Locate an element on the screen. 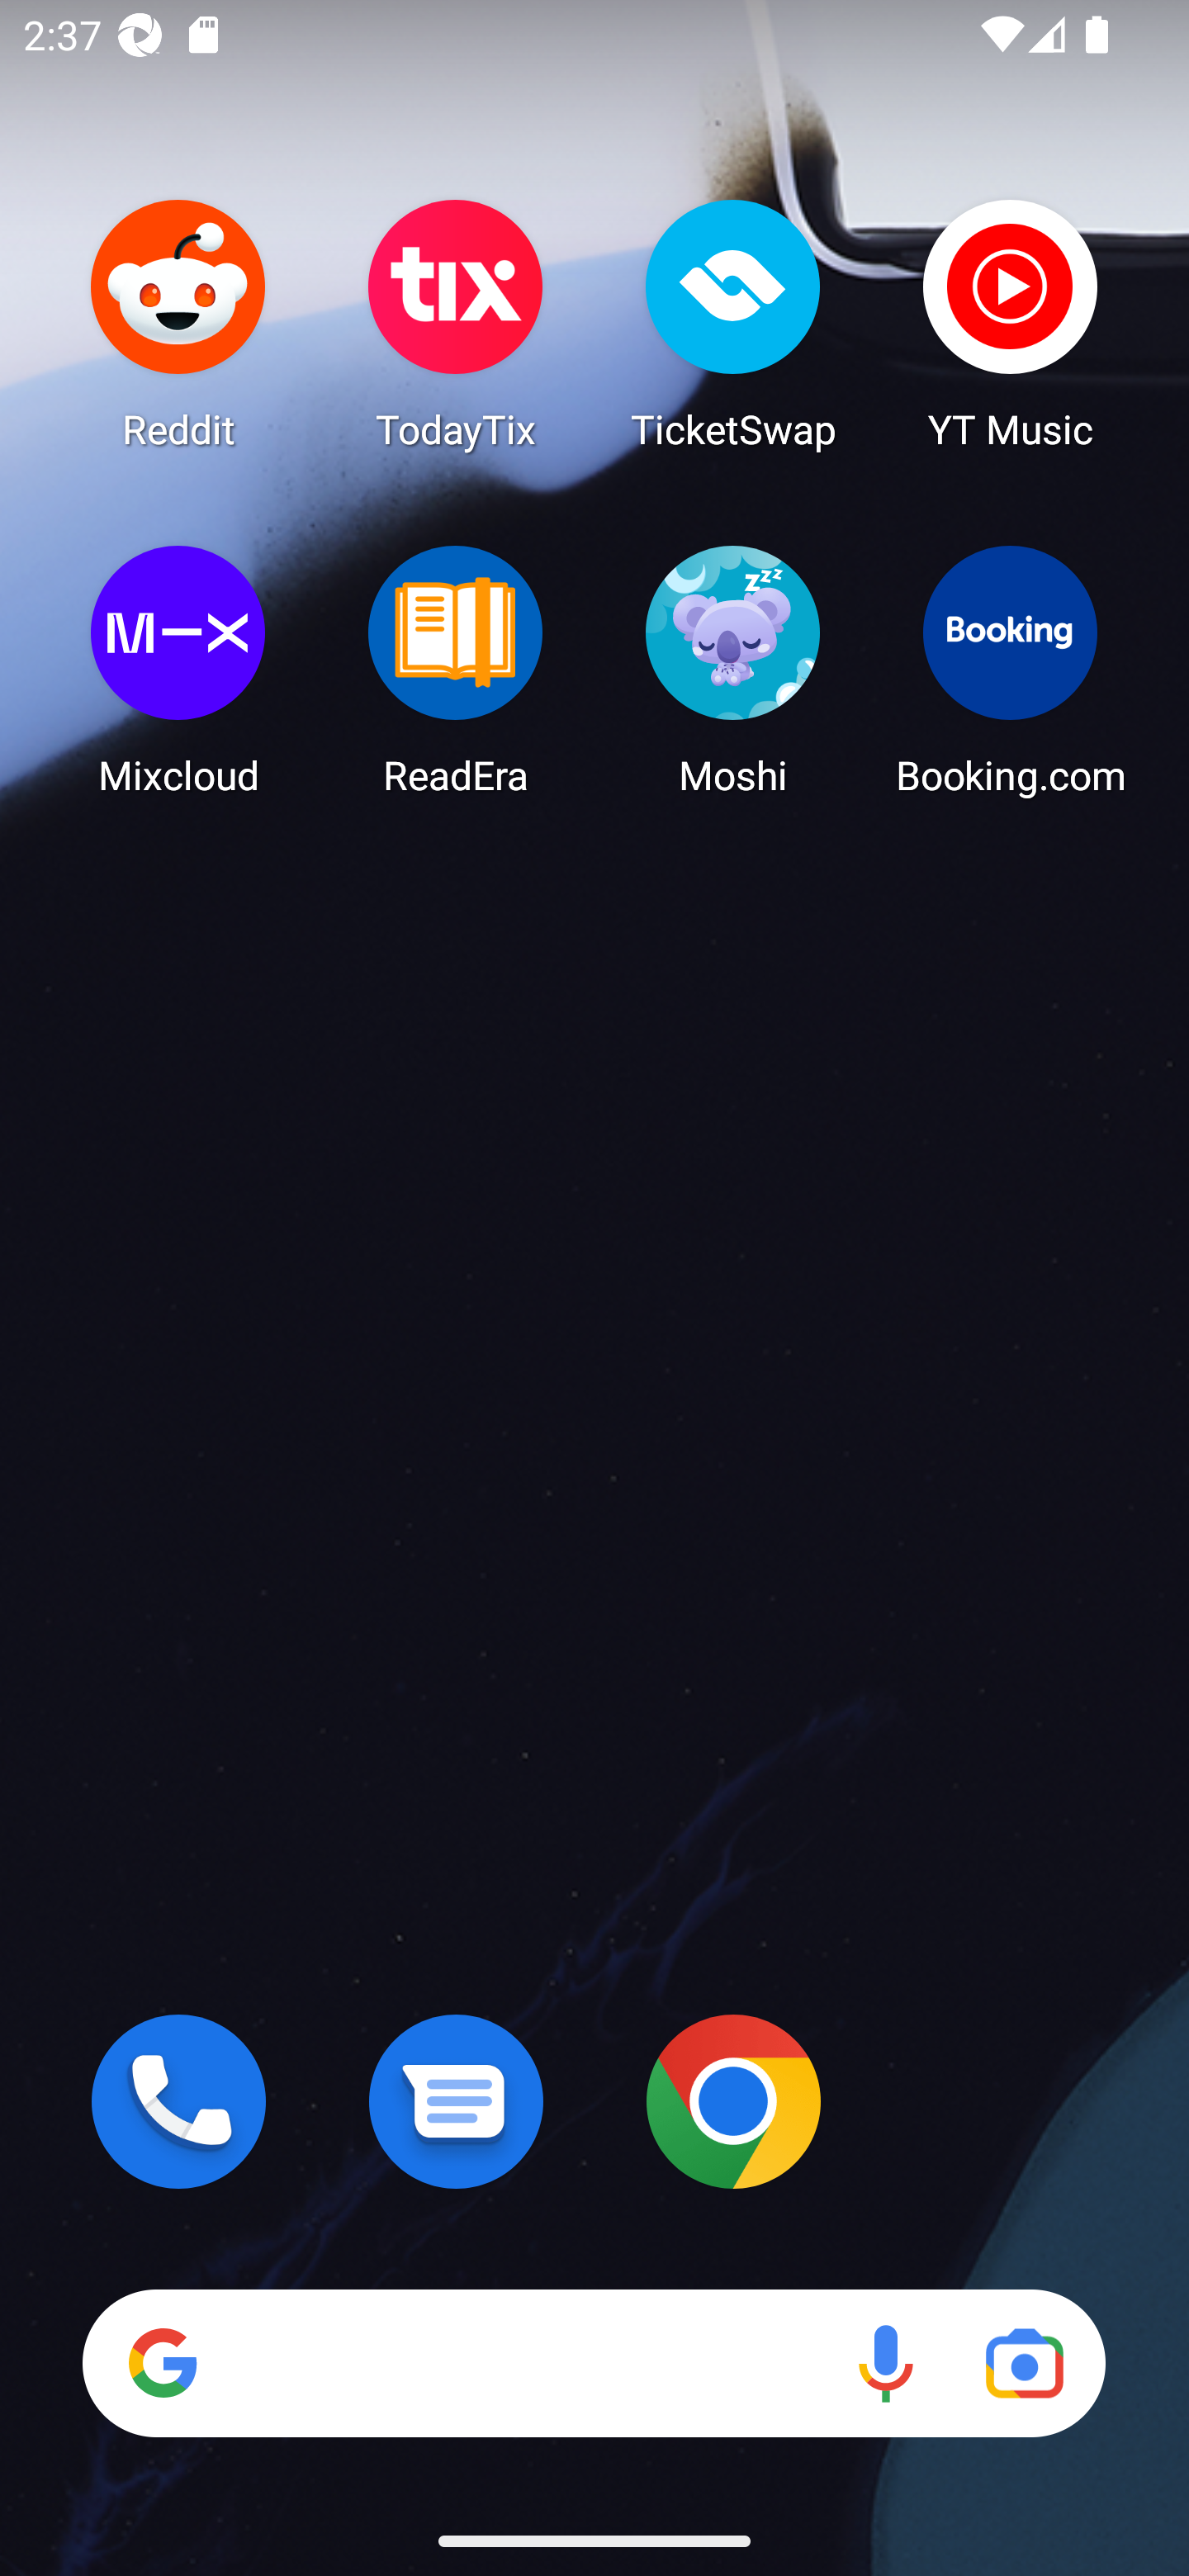 The height and width of the screenshot is (2576, 1189). ReadEra is located at coordinates (456, 670).